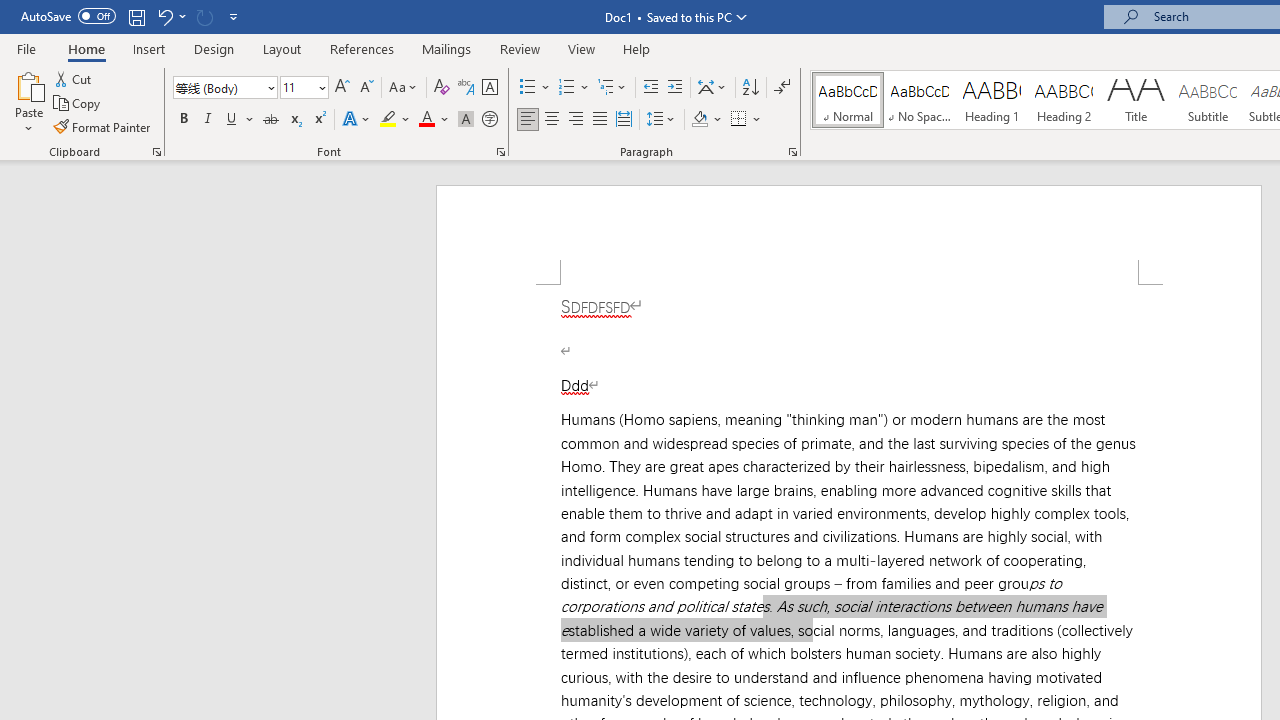 The height and width of the screenshot is (720, 1280). I want to click on Line and Paragraph Spacing, so click(661, 120).